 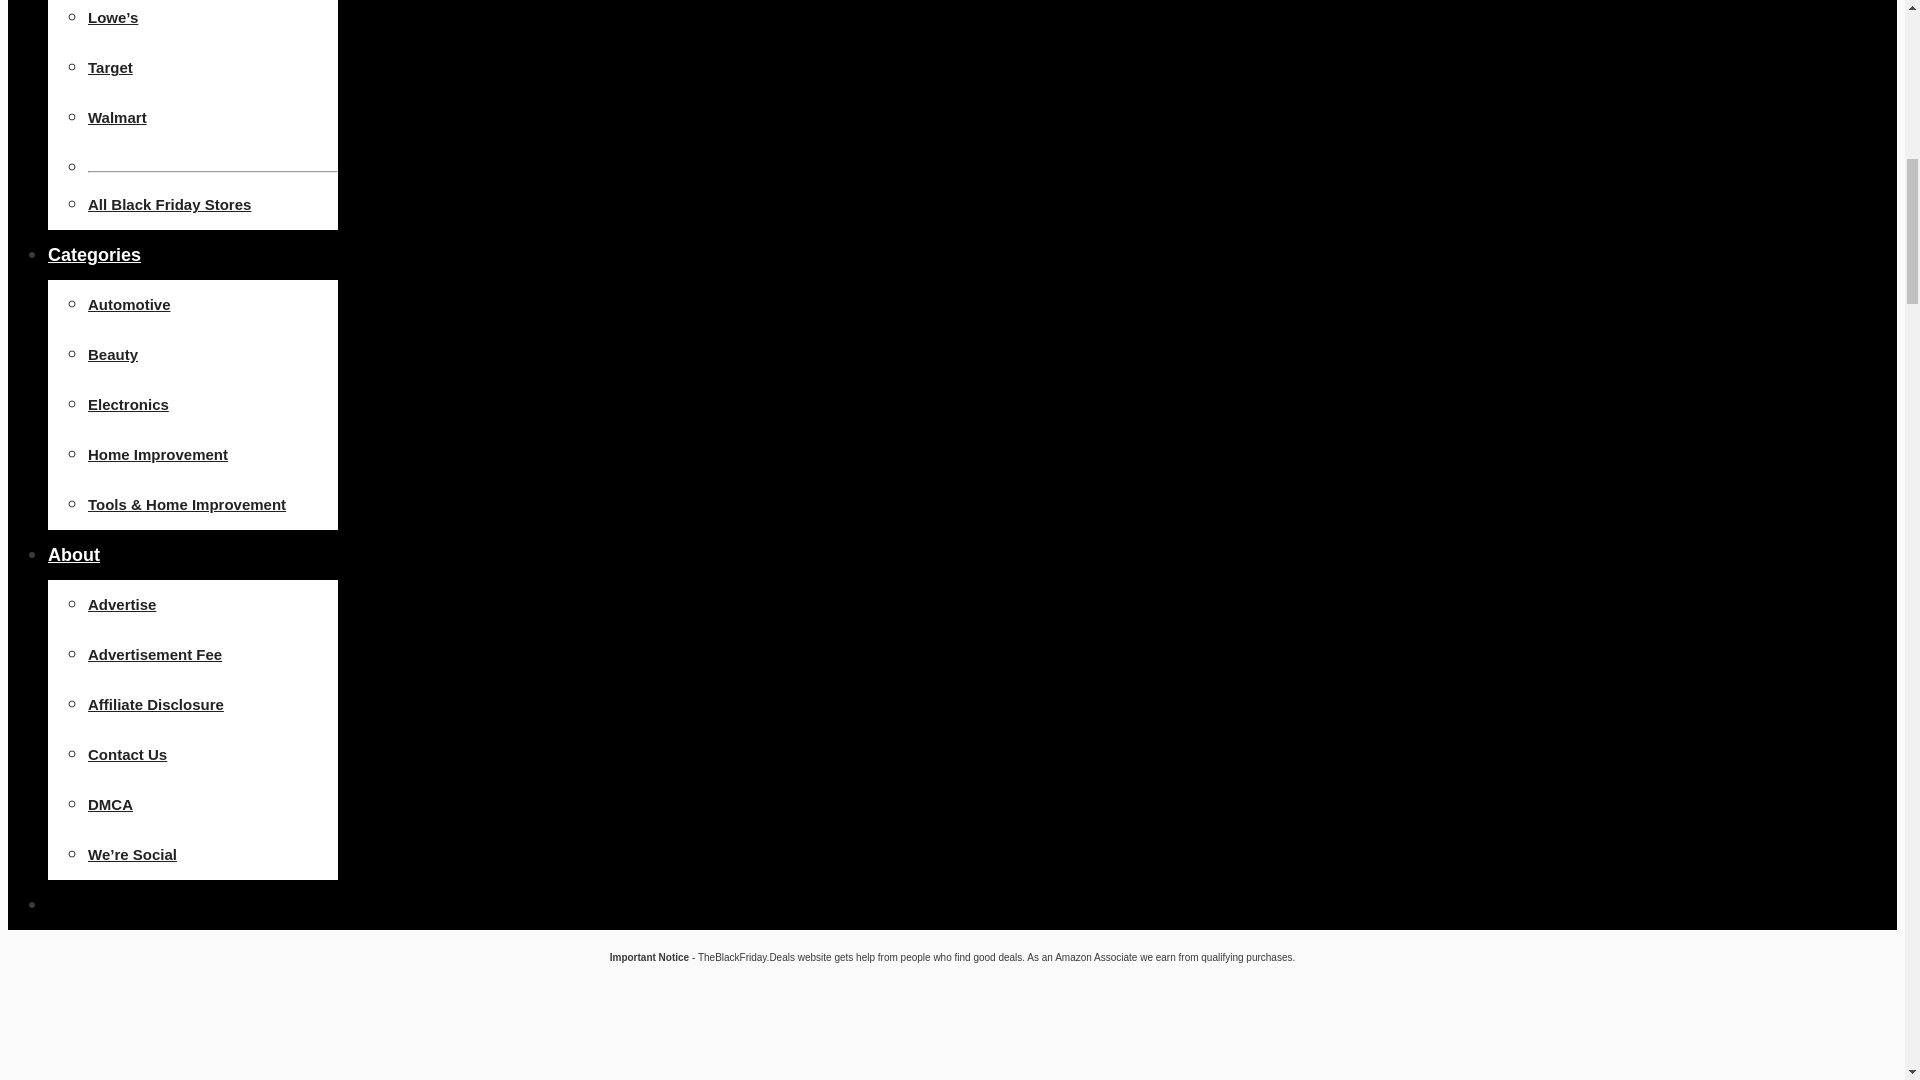 What do you see at coordinates (94, 254) in the screenshot?
I see `Categories` at bounding box center [94, 254].